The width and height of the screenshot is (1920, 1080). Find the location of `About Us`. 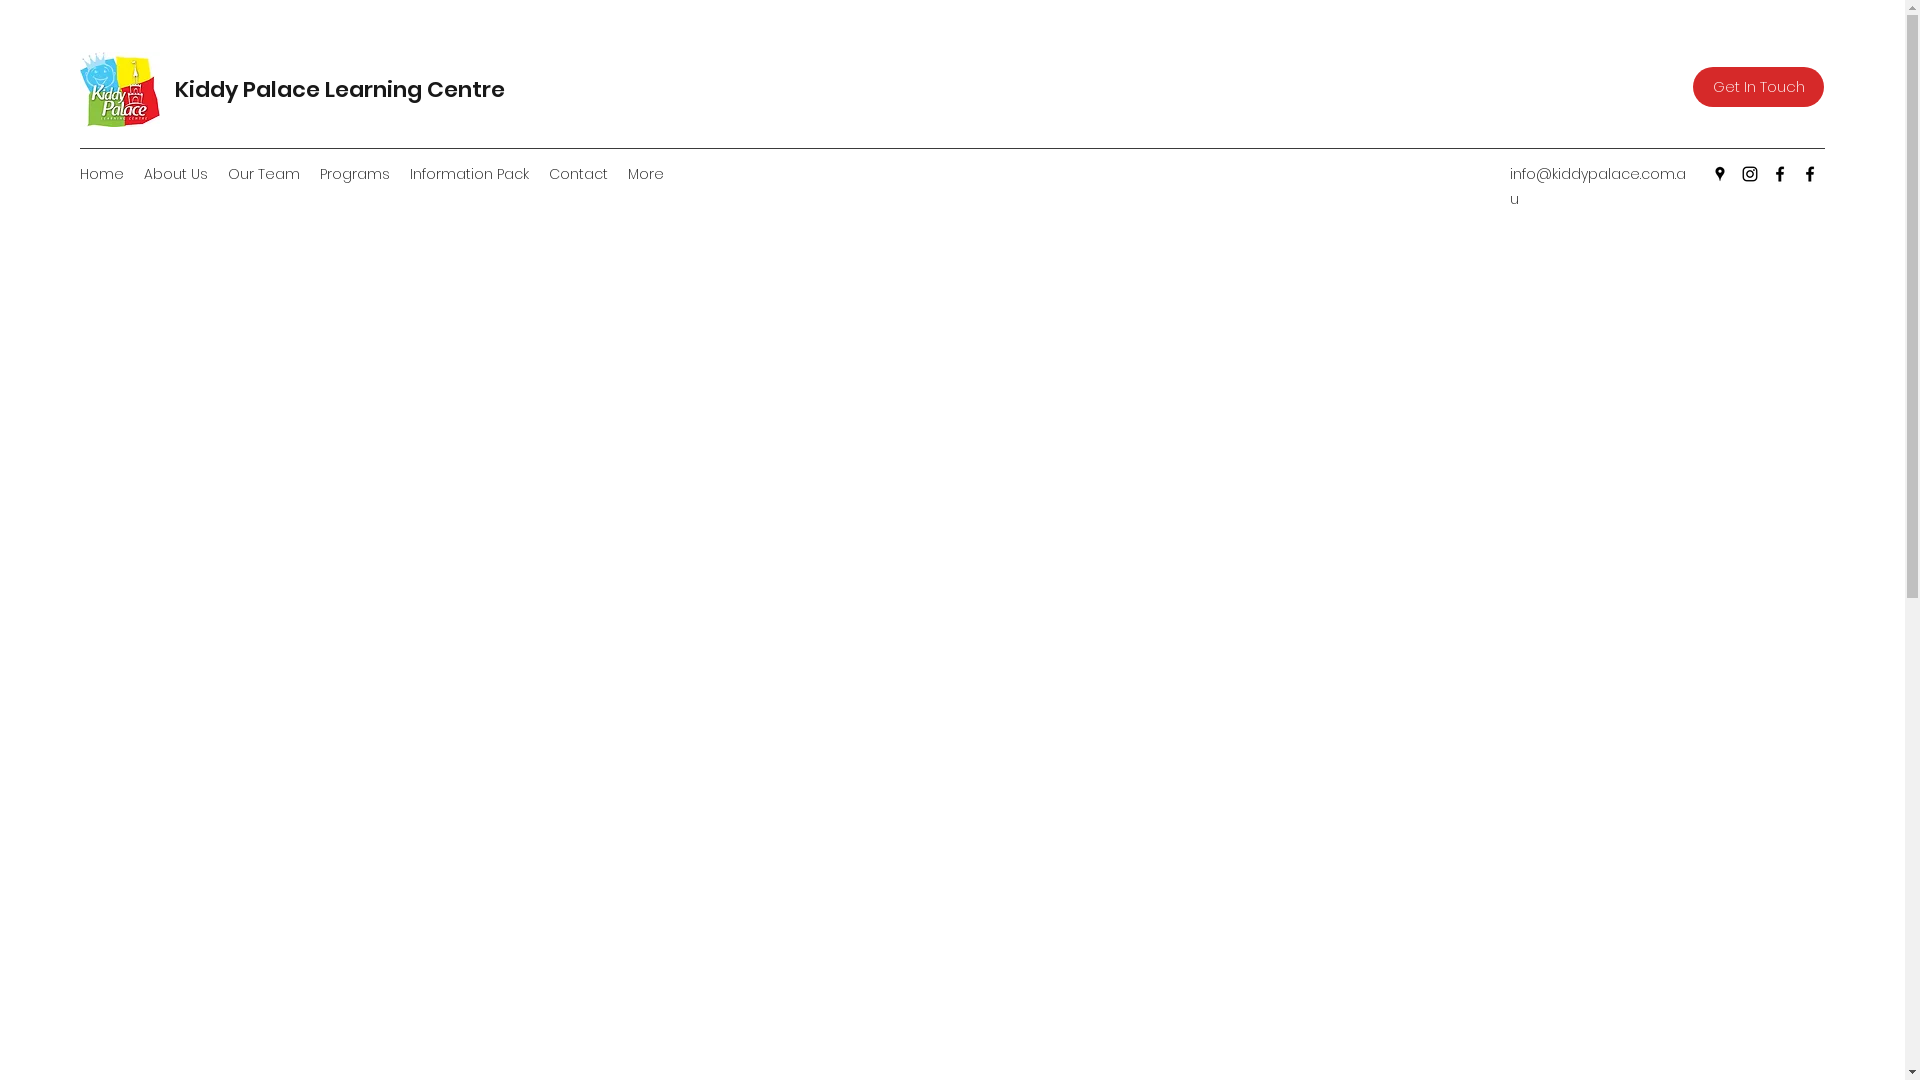

About Us is located at coordinates (176, 174).